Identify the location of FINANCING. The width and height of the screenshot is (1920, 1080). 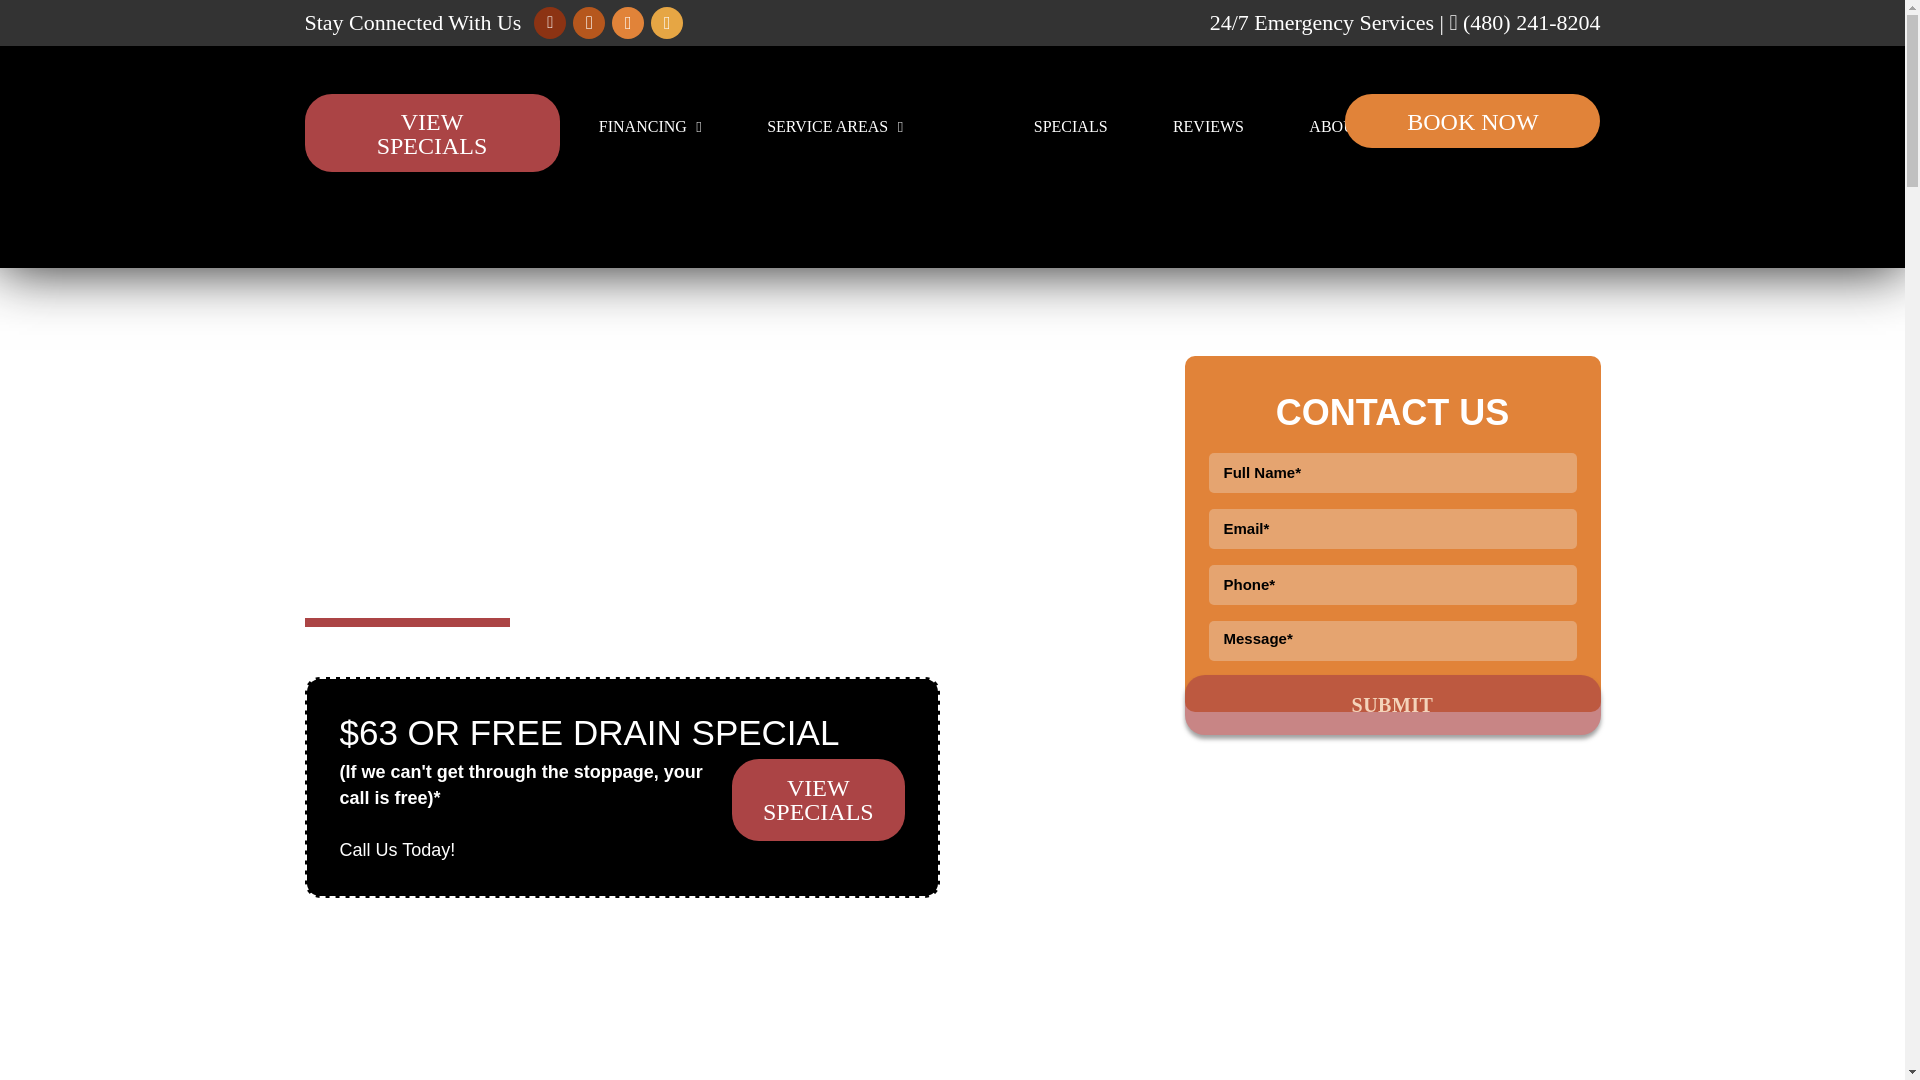
(650, 127).